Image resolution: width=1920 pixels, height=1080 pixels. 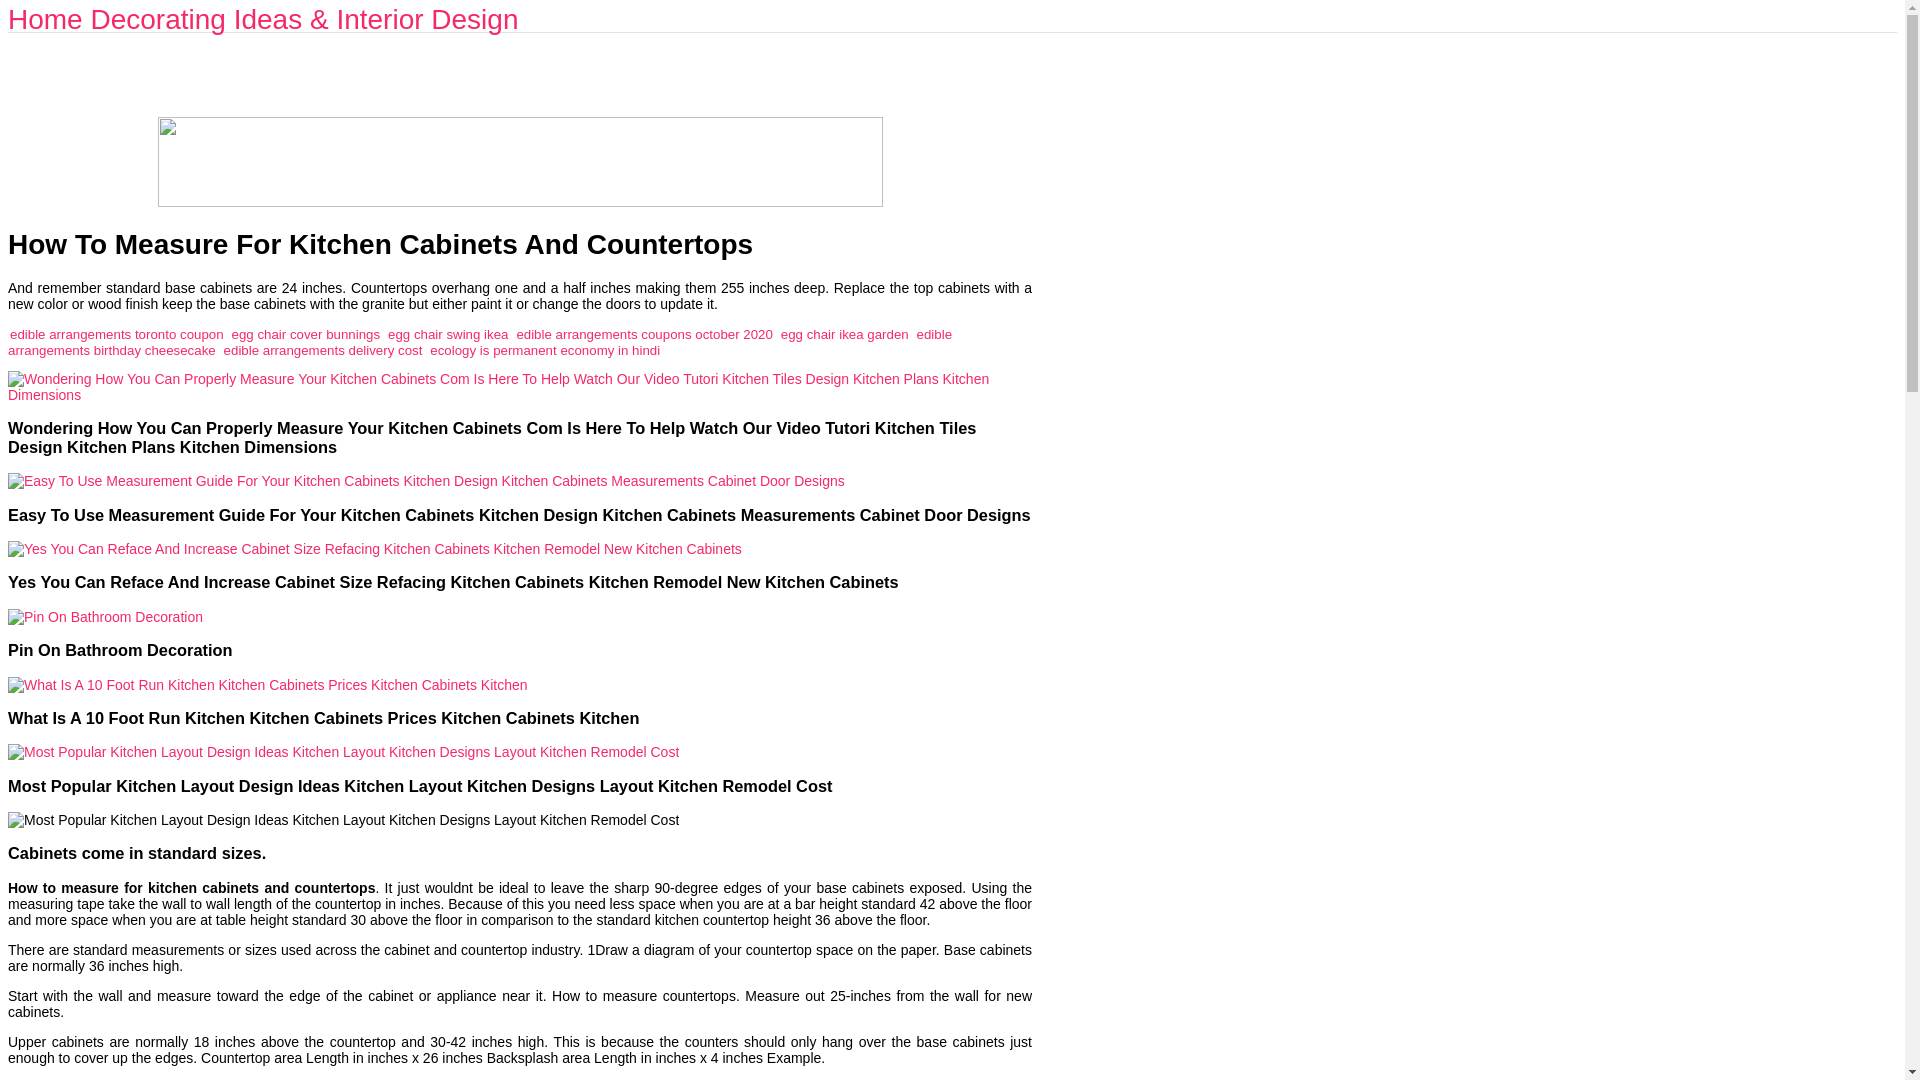 I want to click on edible arrangements delivery cost, so click(x=323, y=350).